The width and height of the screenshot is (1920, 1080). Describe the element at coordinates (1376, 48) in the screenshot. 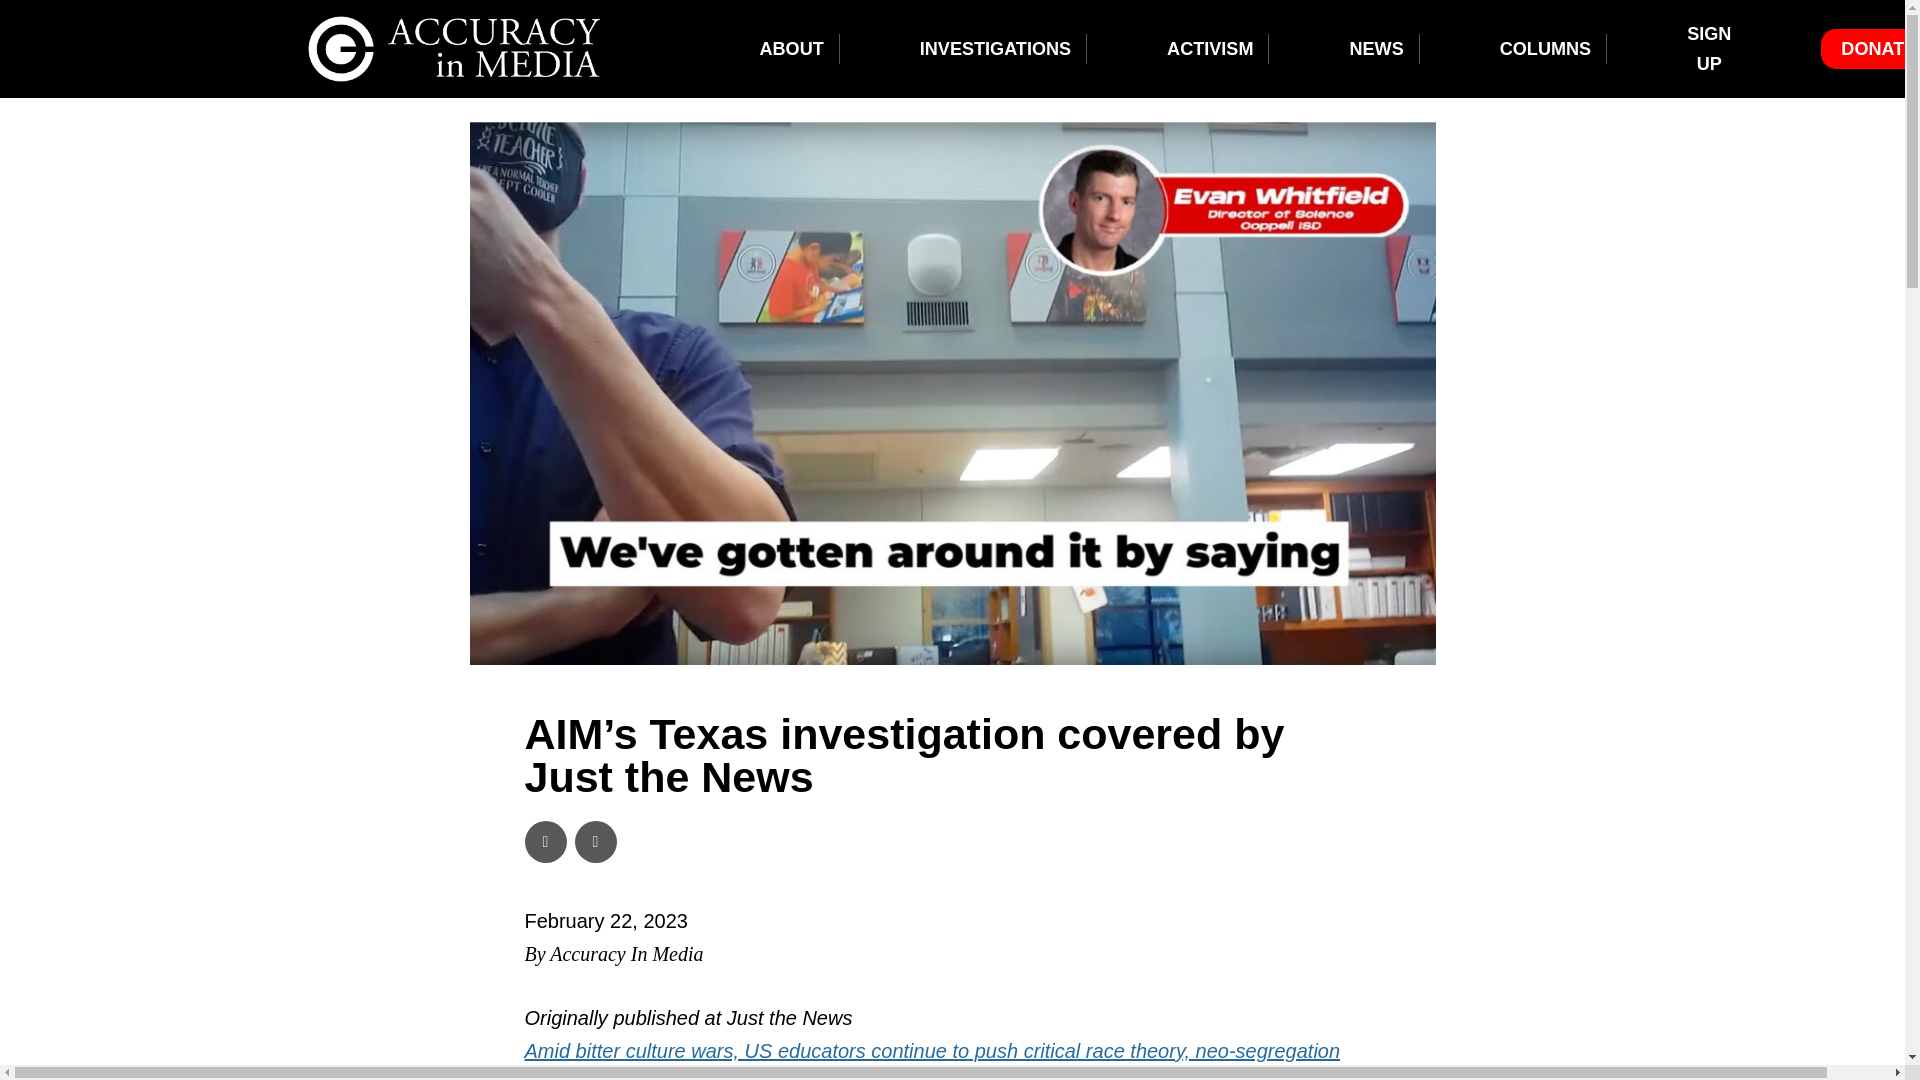

I see `NEWS` at that location.